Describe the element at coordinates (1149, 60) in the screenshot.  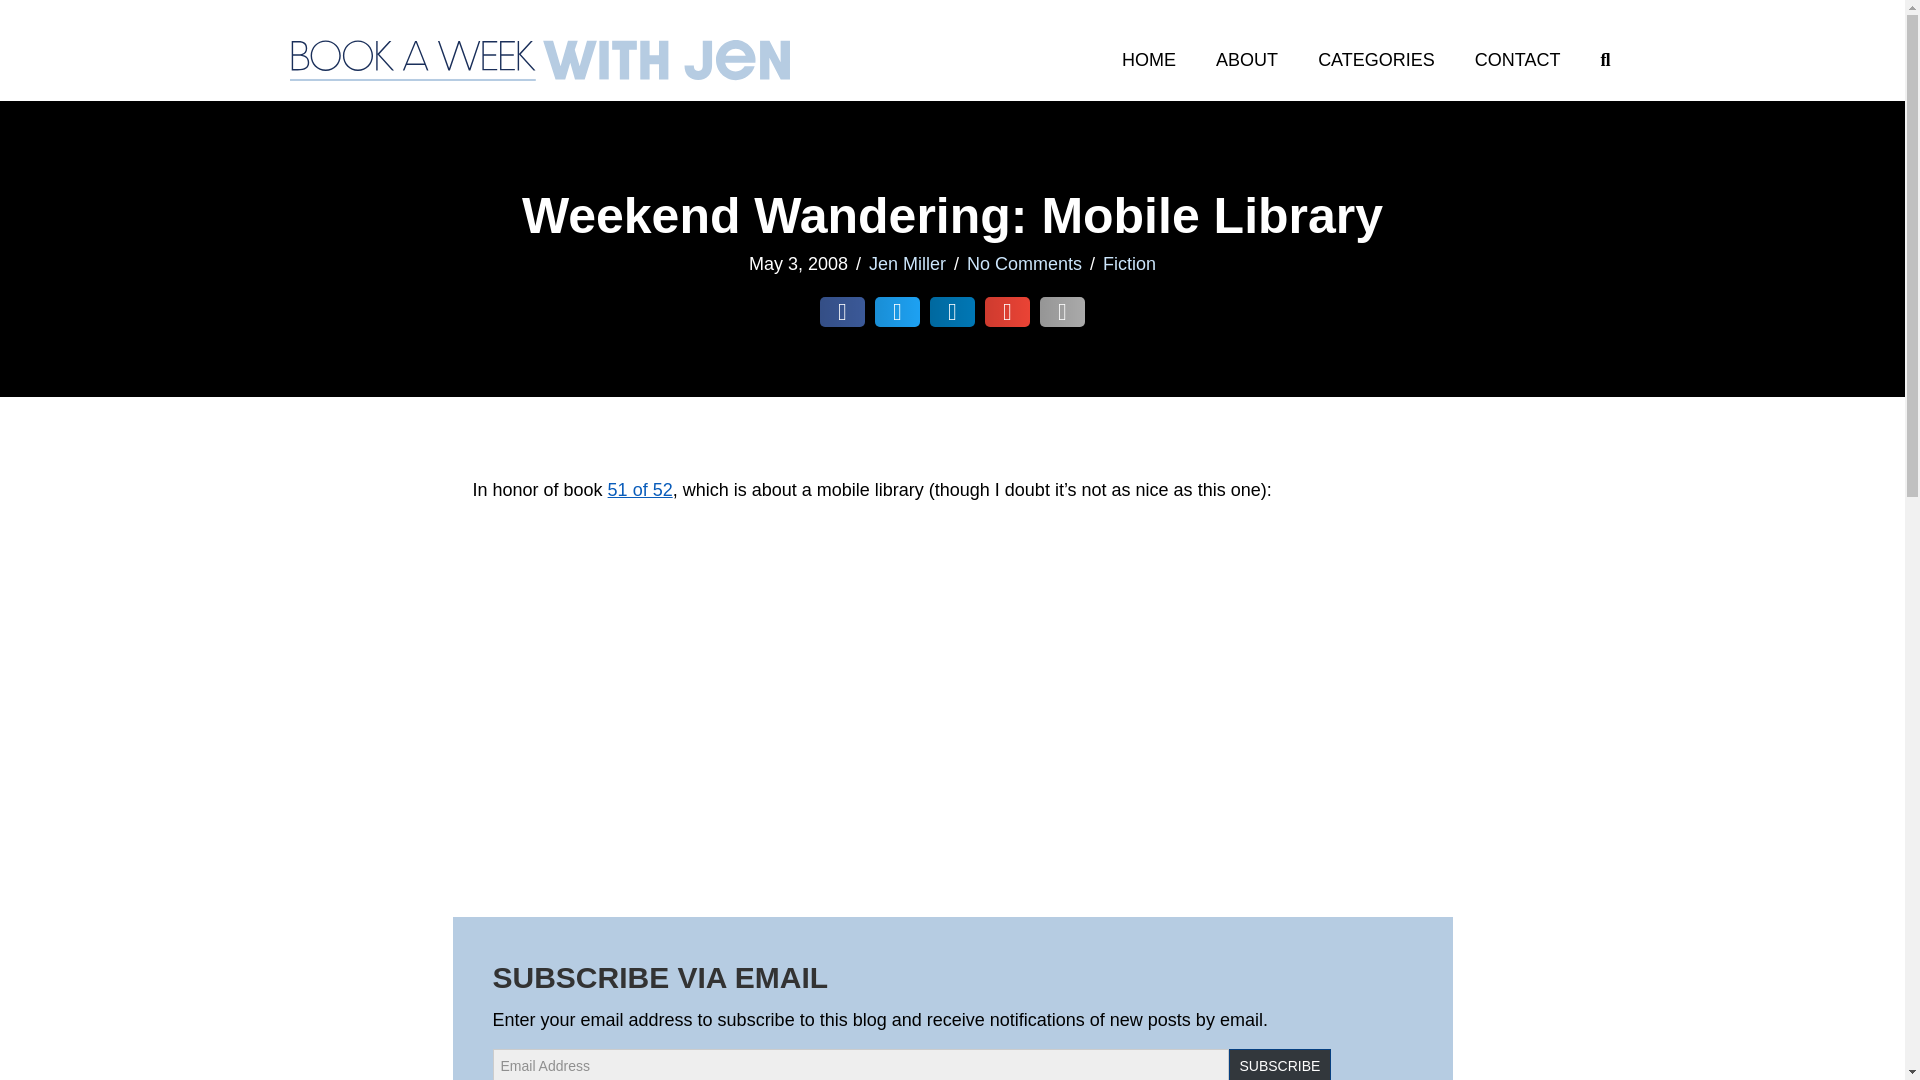
I see `HOME` at that location.